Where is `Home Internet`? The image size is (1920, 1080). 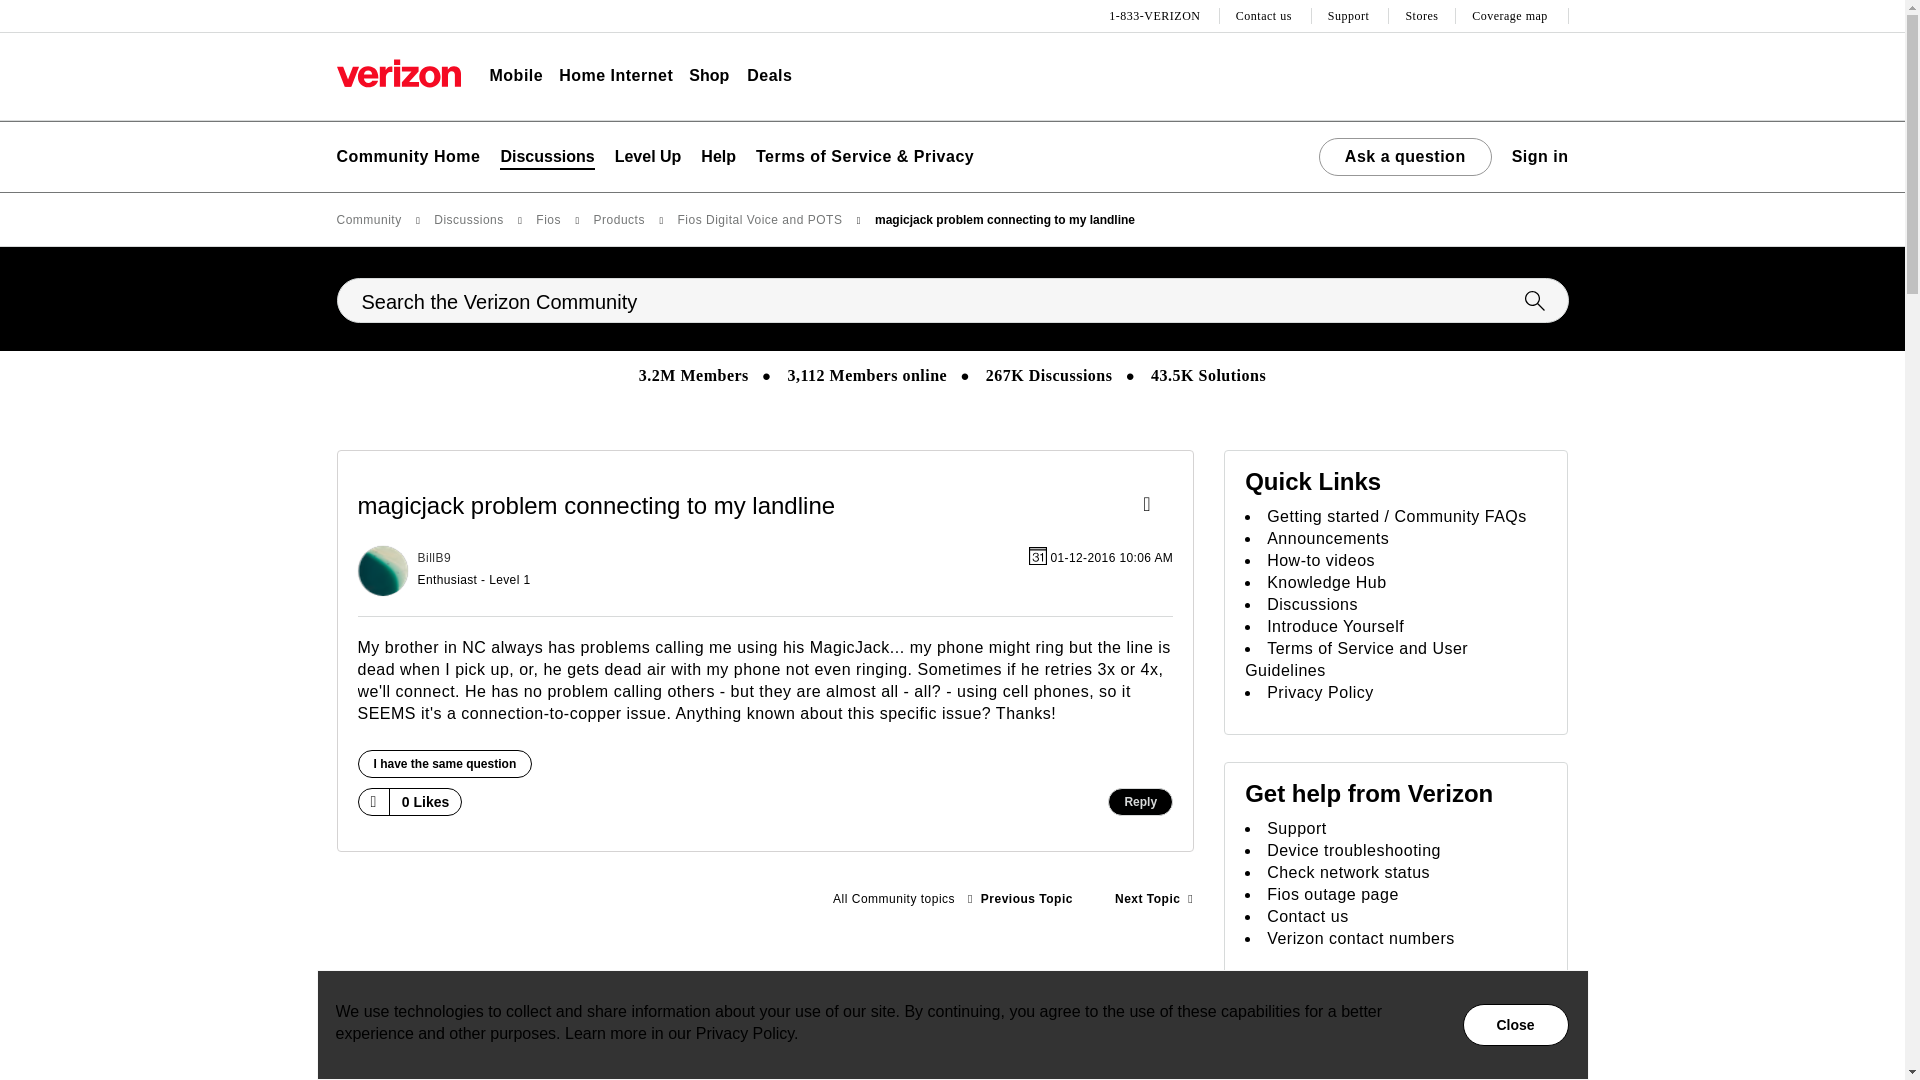 Home Internet is located at coordinates (616, 76).